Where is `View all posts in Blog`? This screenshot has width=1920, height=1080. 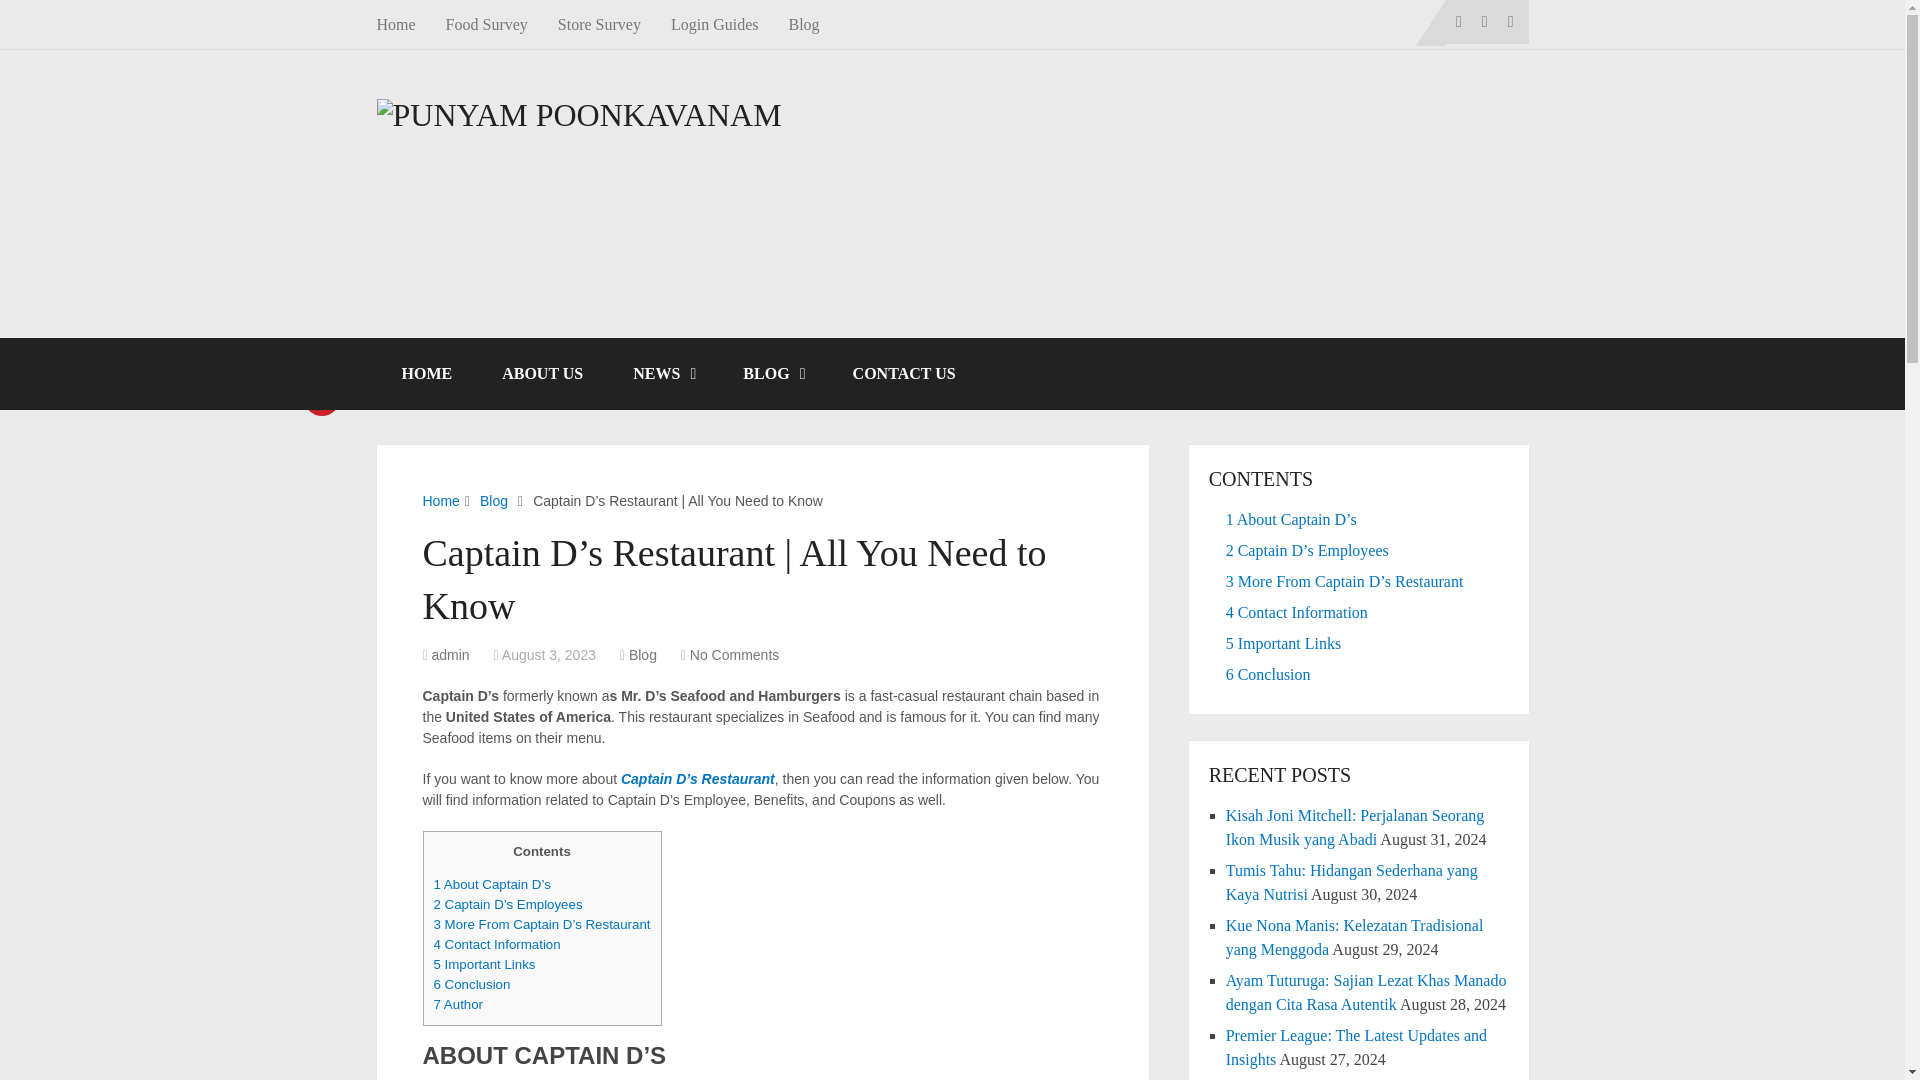 View all posts in Blog is located at coordinates (642, 654).